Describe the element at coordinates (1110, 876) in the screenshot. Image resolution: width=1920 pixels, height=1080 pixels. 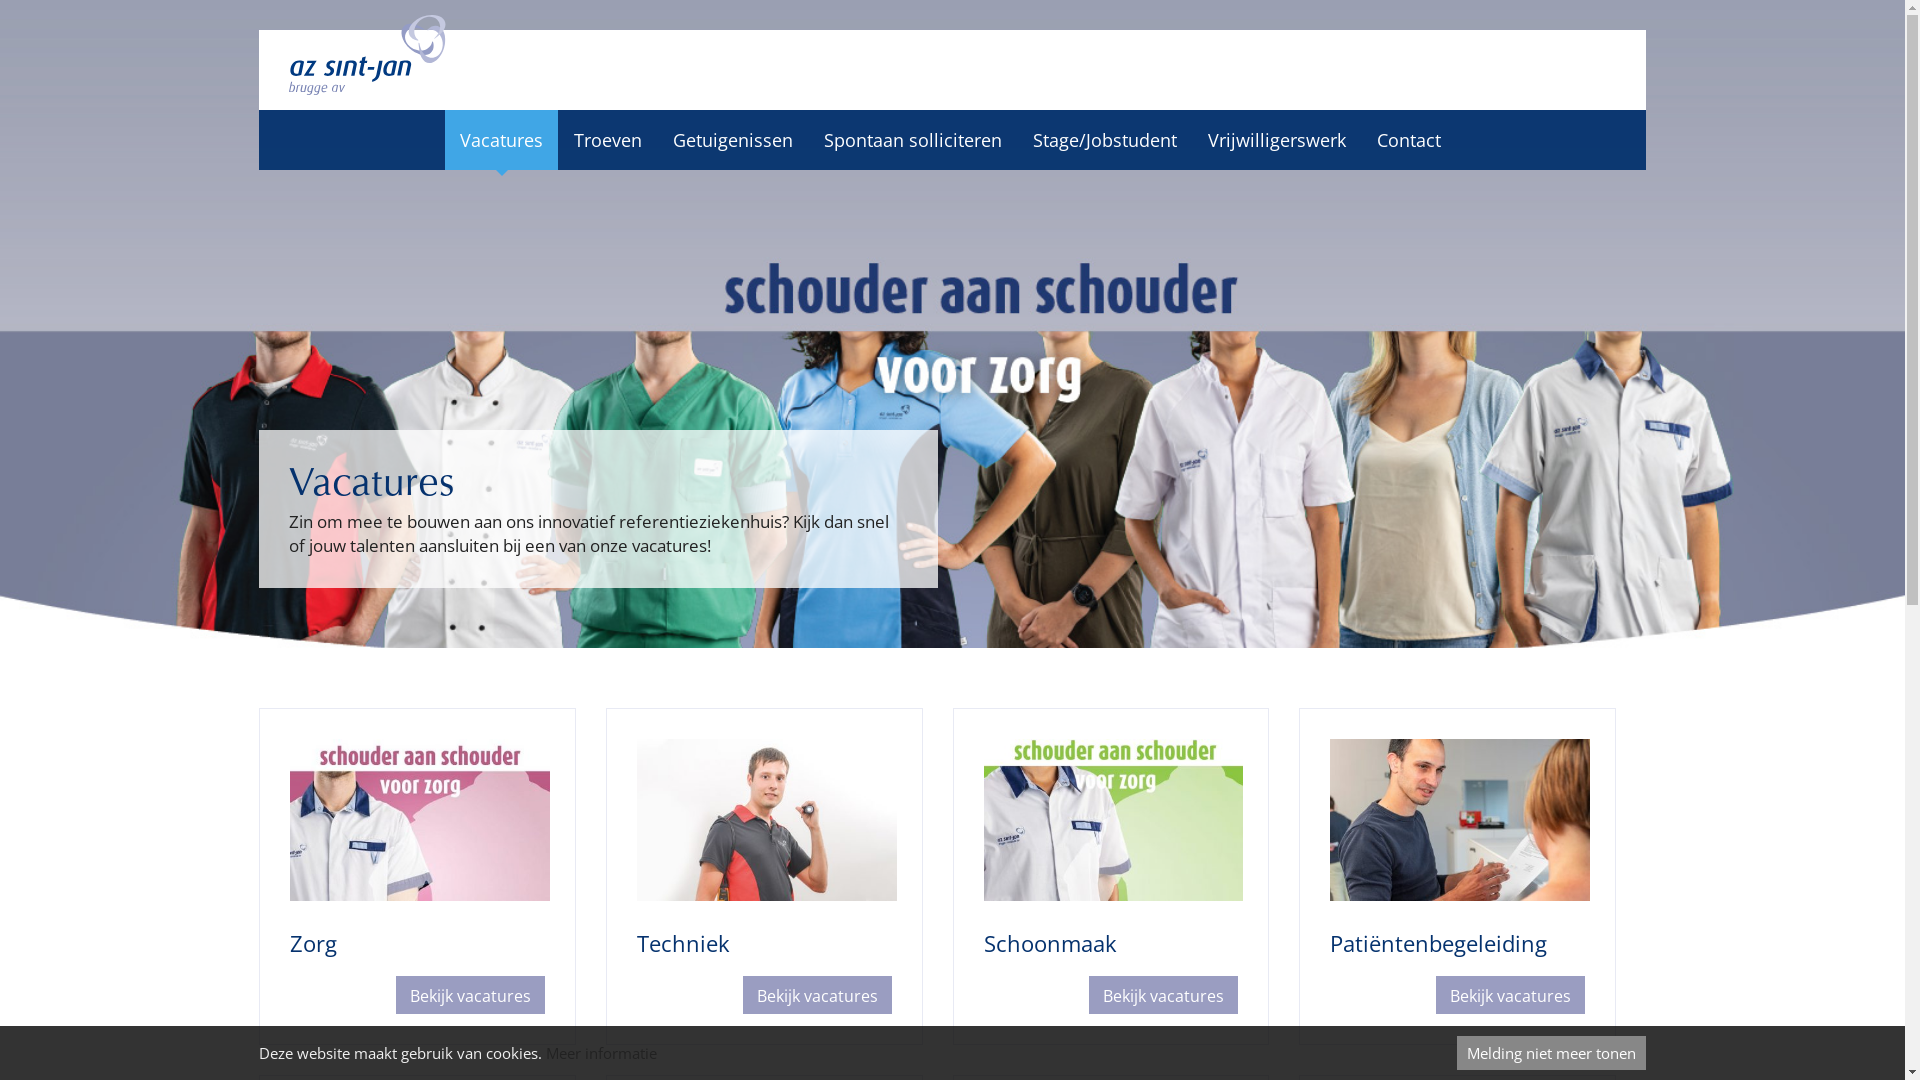
I see `Schoonmaak
Bekijk vacatures` at that location.